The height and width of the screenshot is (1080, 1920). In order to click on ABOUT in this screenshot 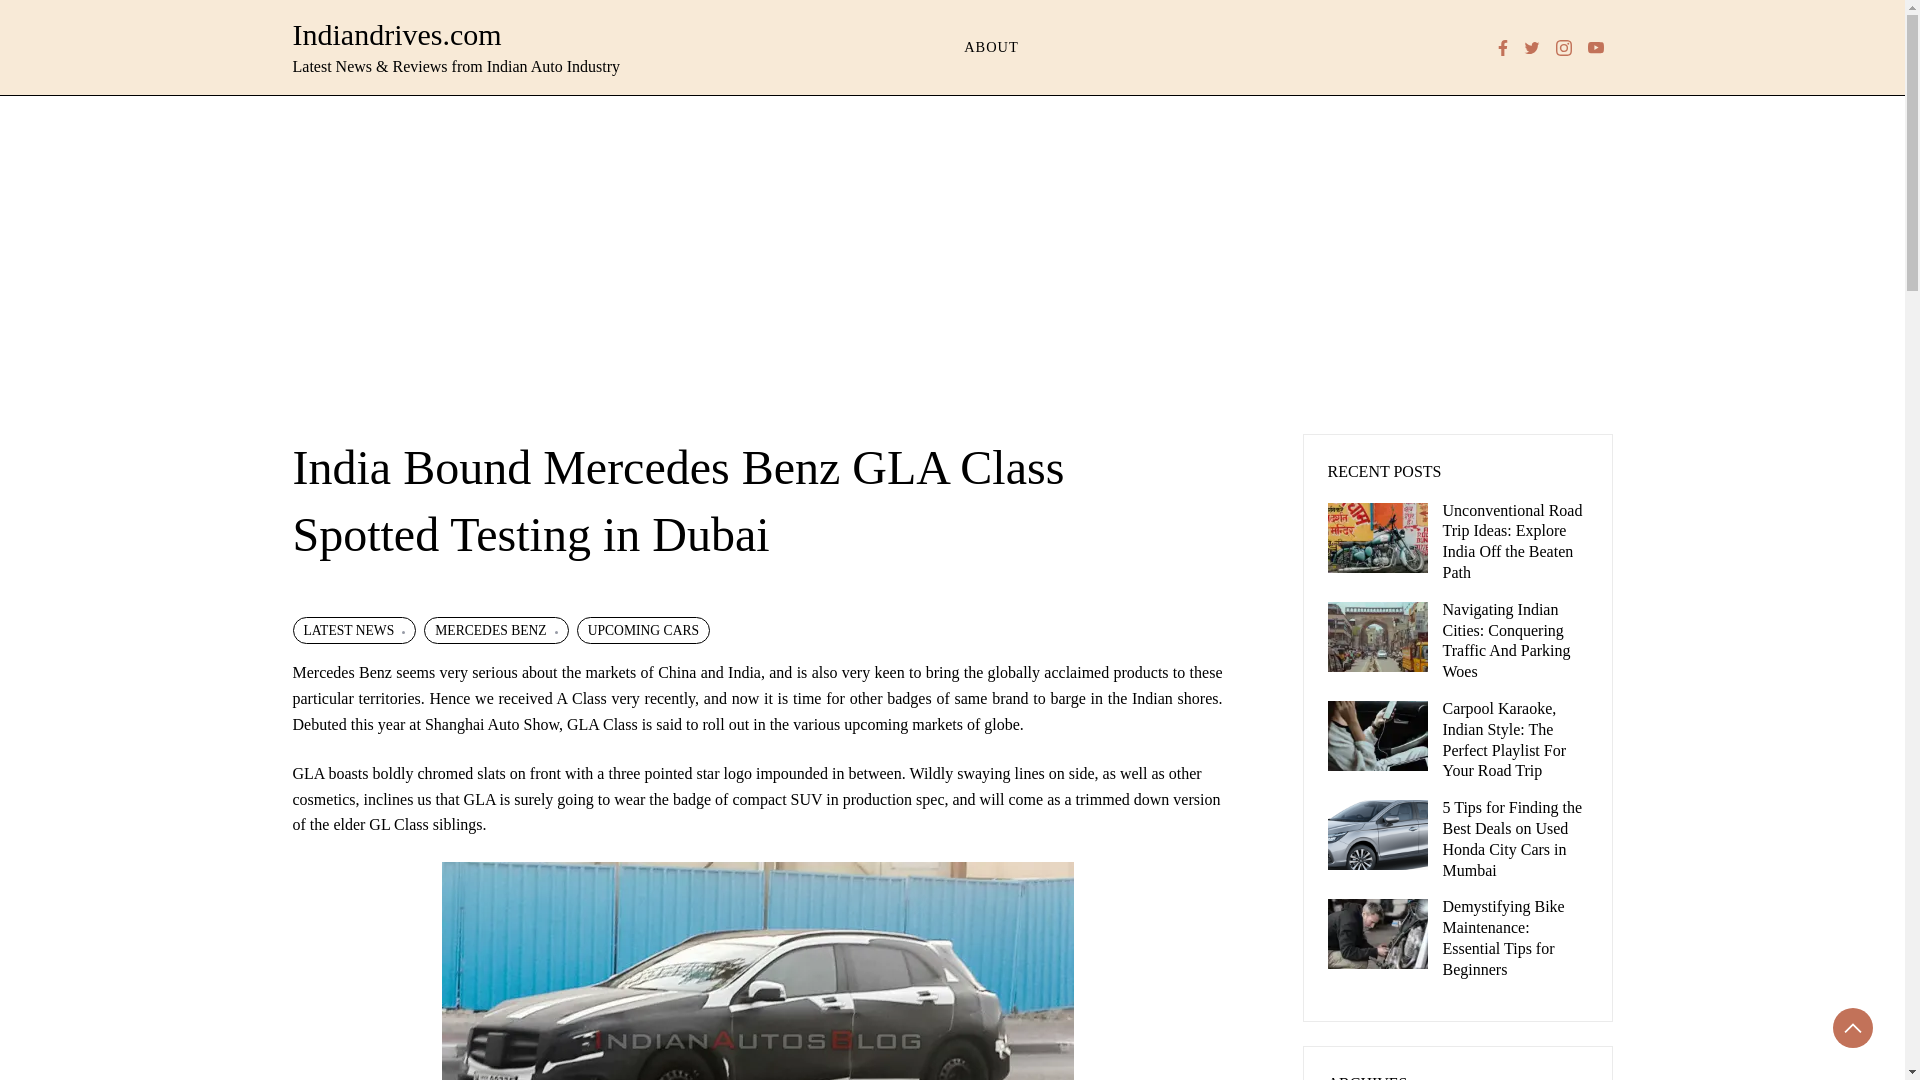, I will do `click(991, 47)`.